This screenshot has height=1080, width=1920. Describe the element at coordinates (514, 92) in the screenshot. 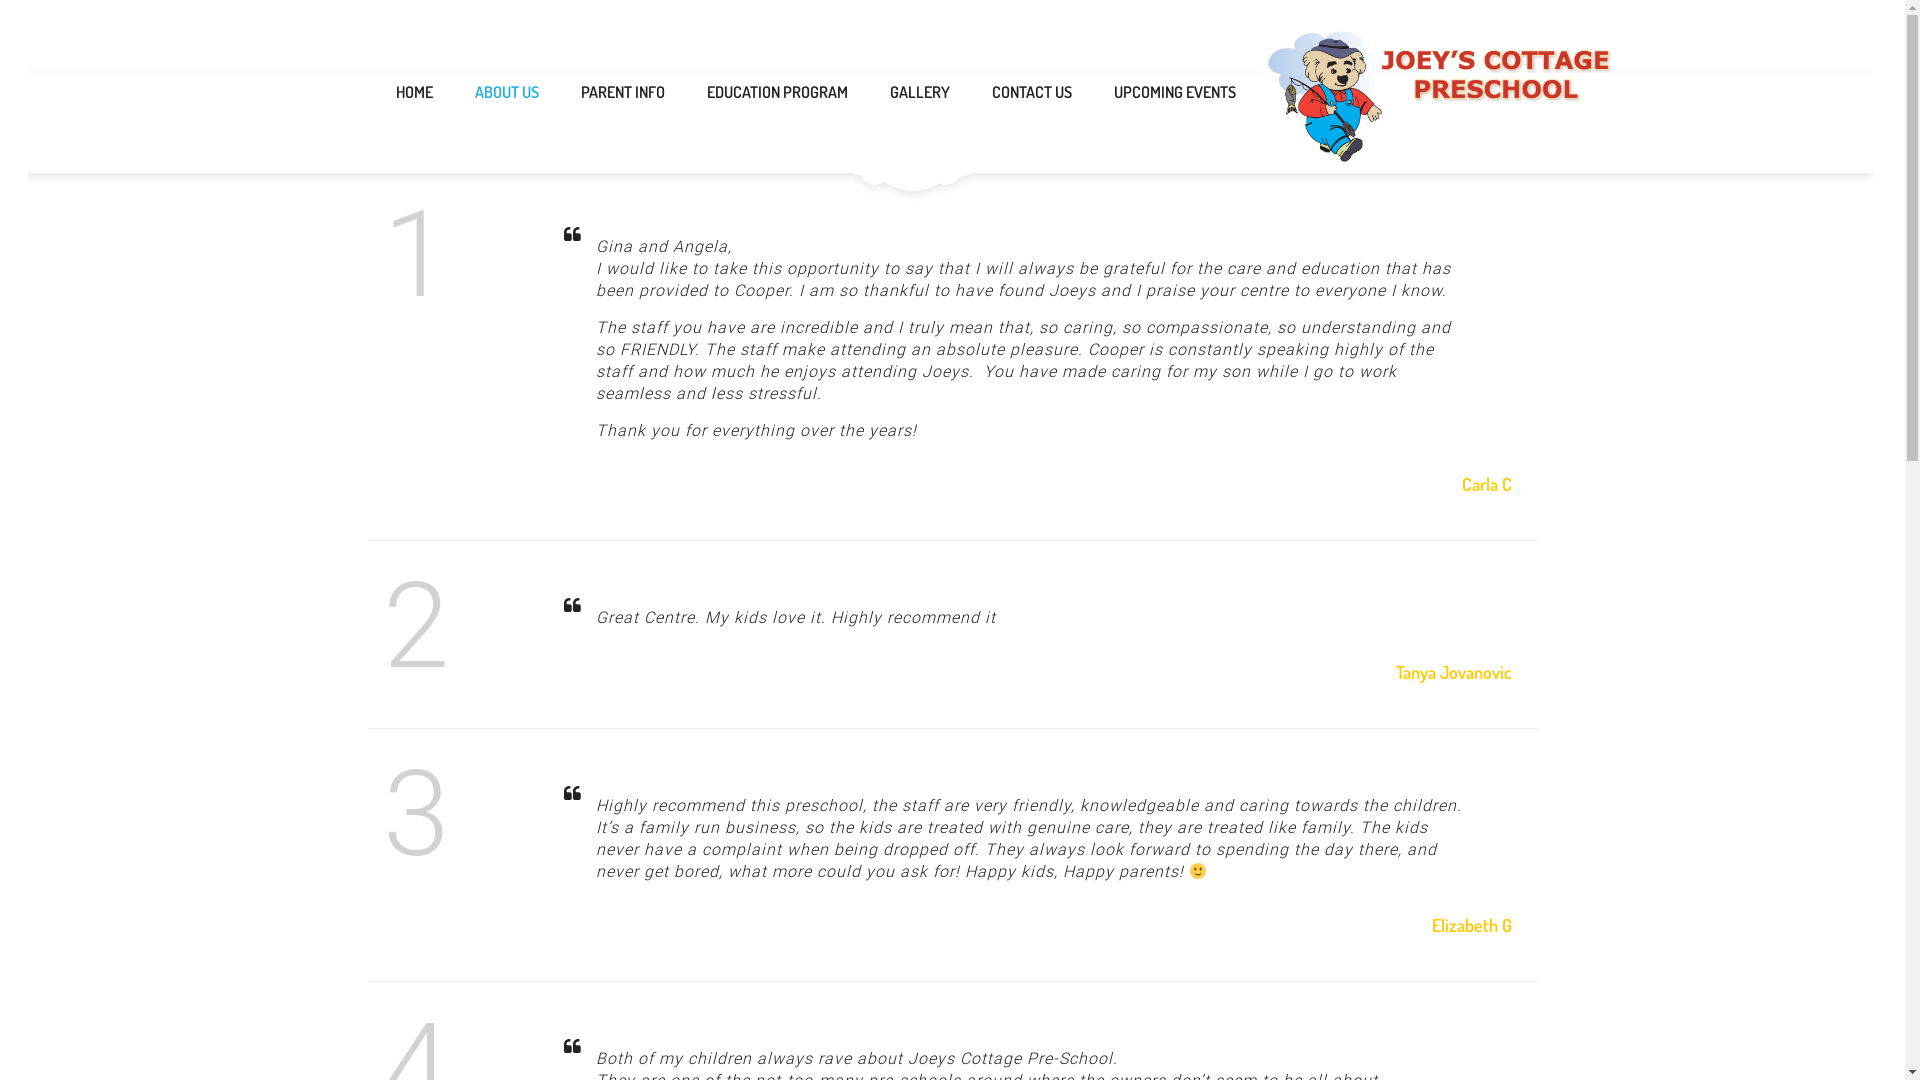

I see `ABOUT US` at that location.